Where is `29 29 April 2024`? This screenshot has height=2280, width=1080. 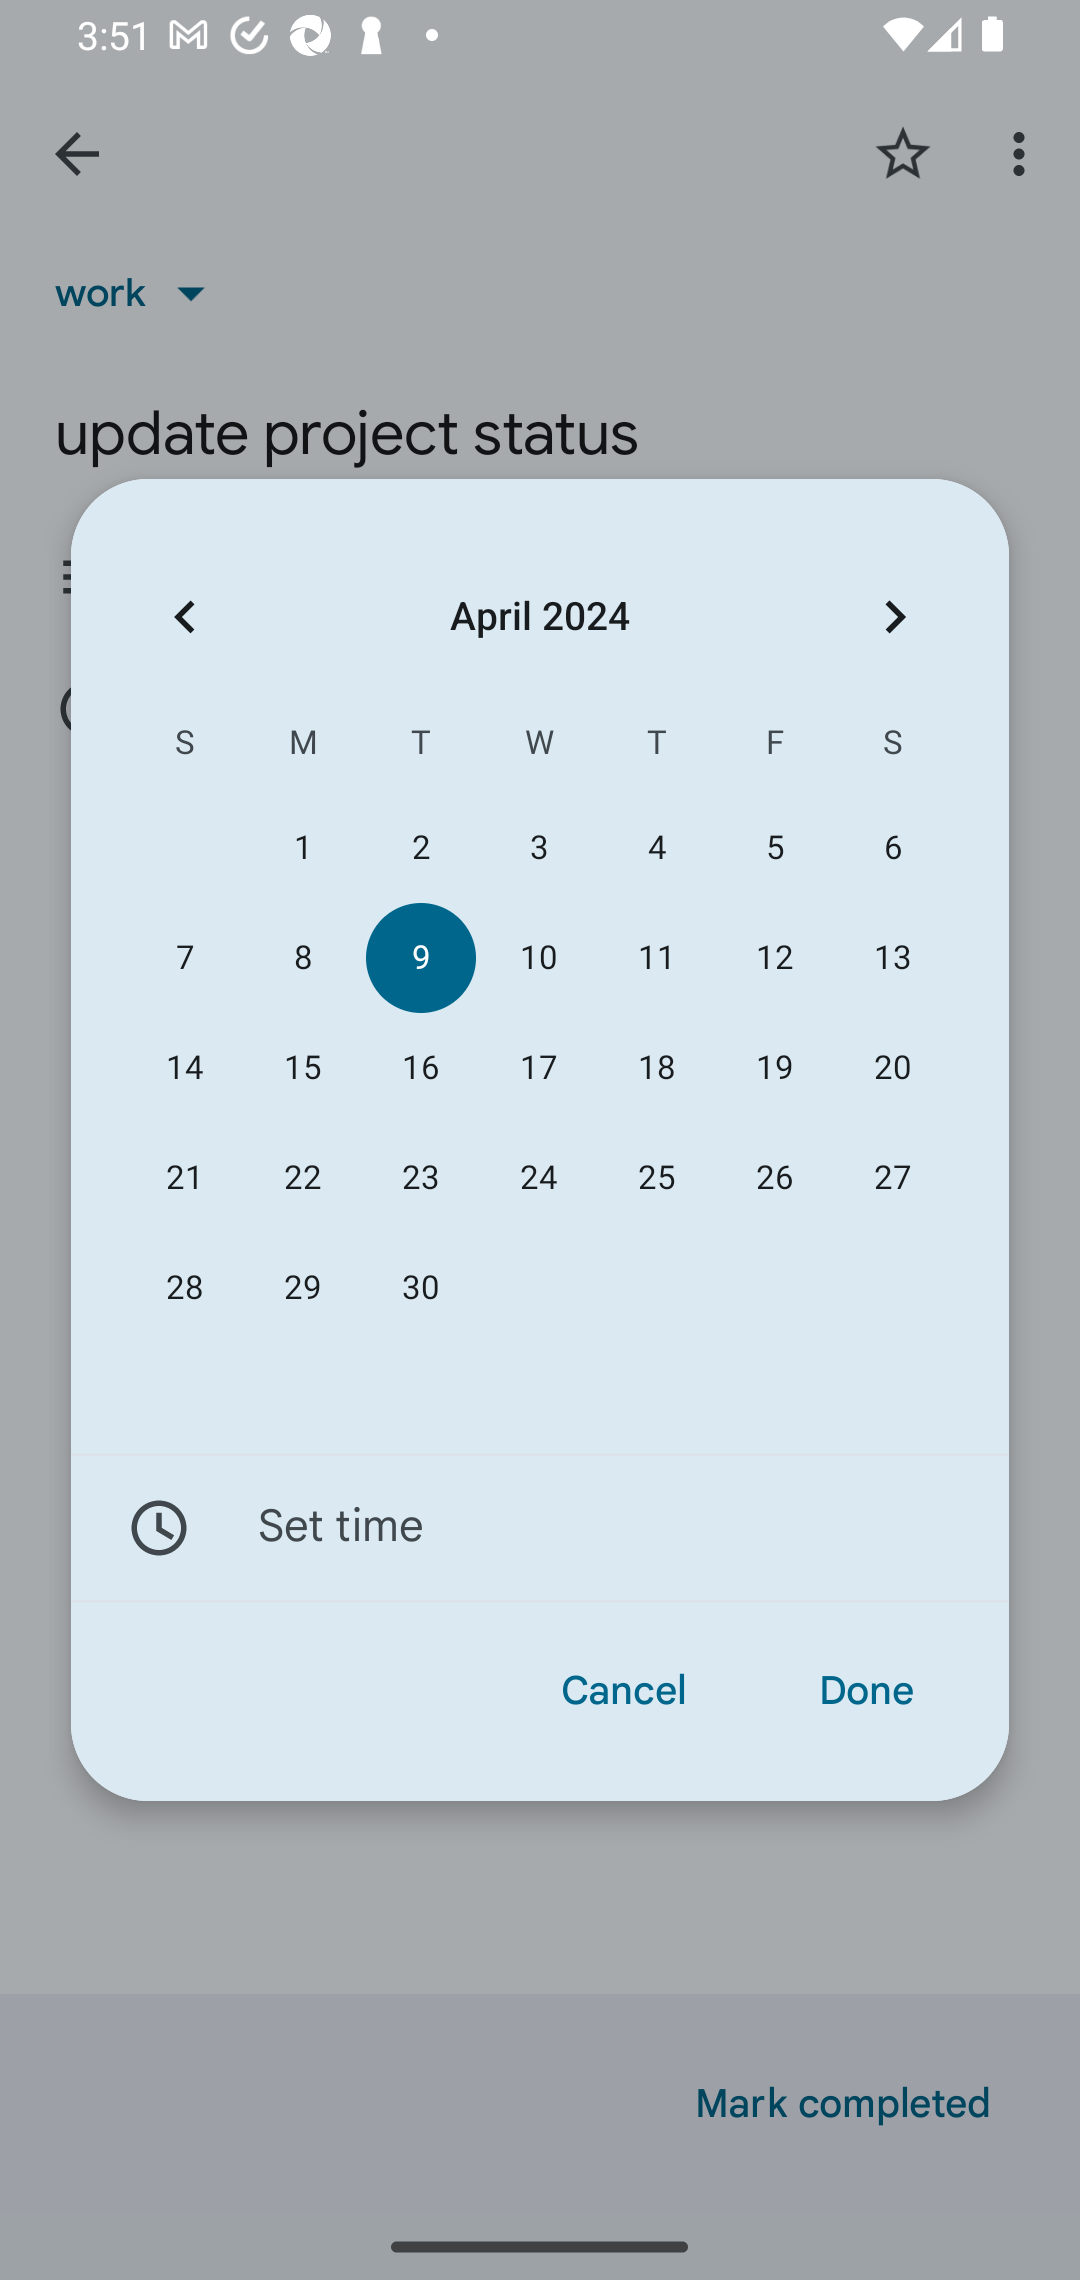
29 29 April 2024 is located at coordinates (302, 1288).